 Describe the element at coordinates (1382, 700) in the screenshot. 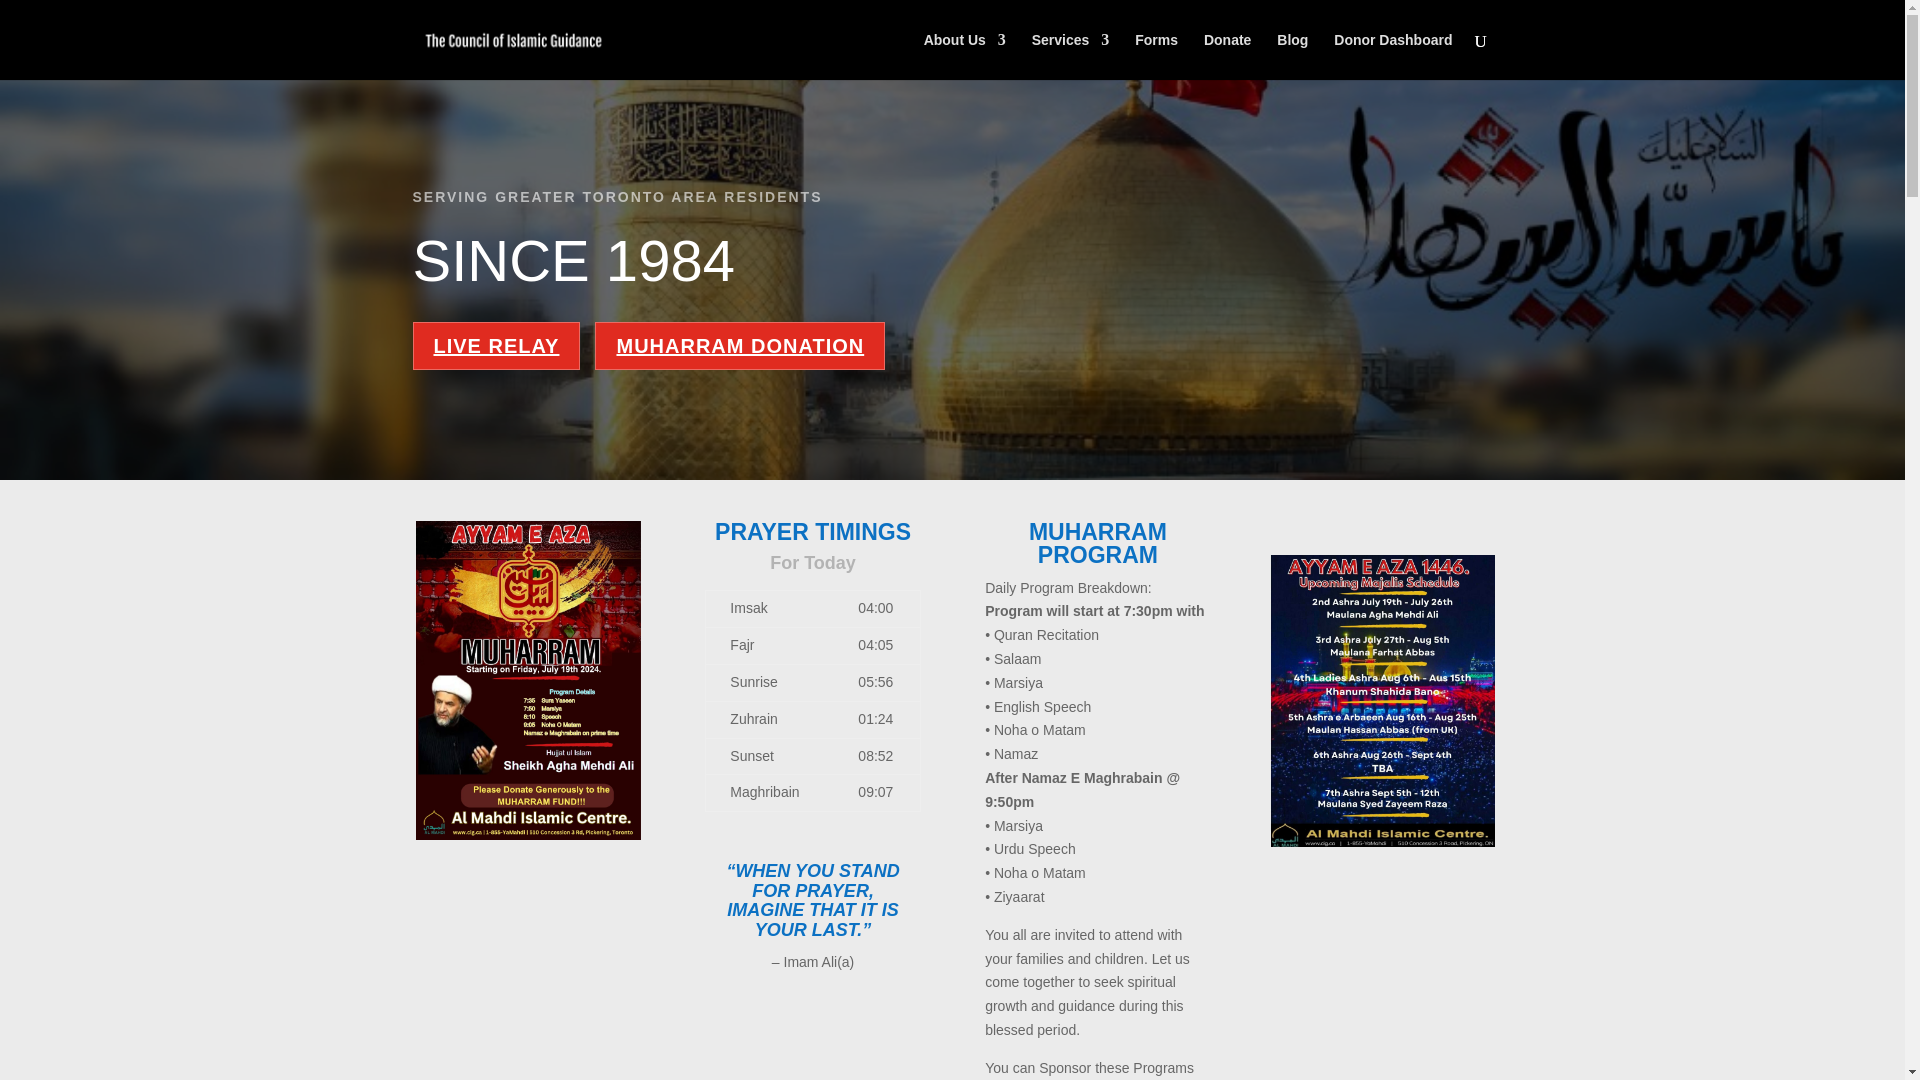

I see `Ayyam-e-aza2024` at that location.